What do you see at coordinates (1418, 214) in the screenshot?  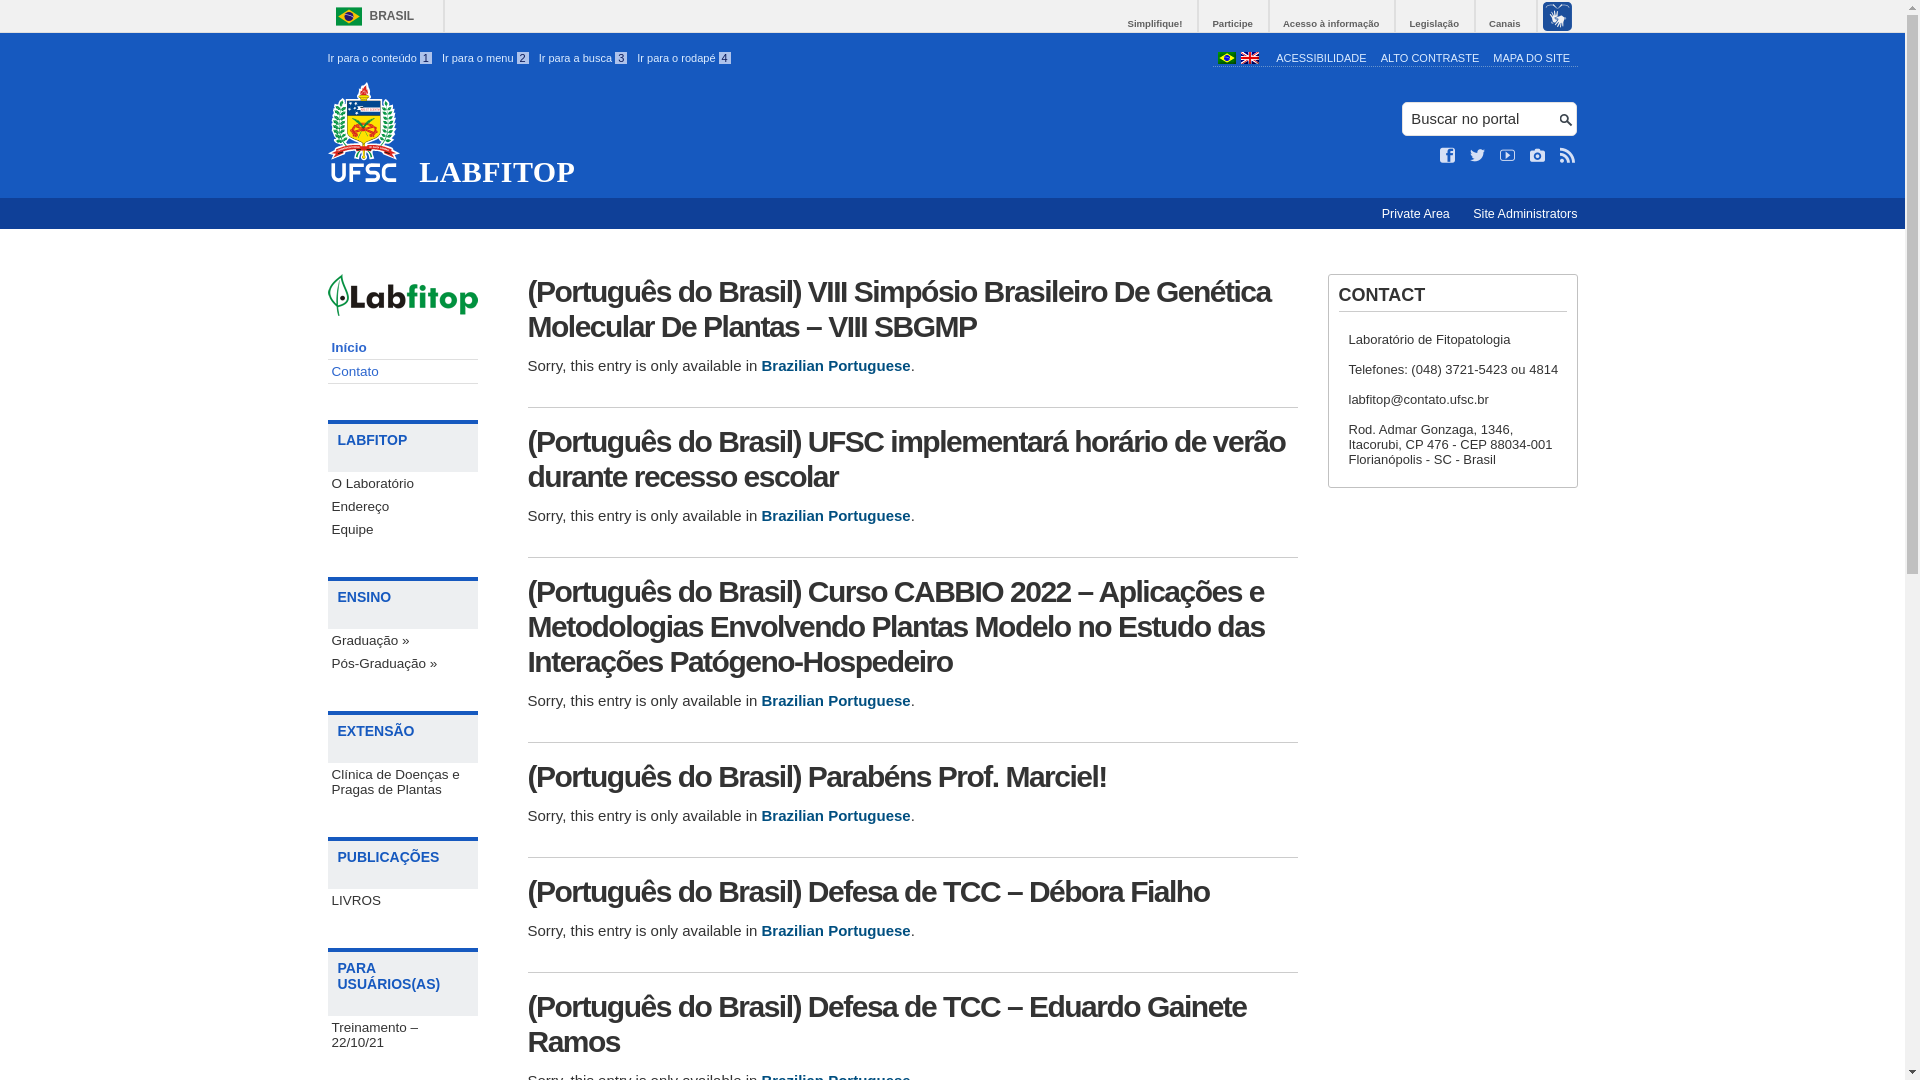 I see `Private Area` at bounding box center [1418, 214].